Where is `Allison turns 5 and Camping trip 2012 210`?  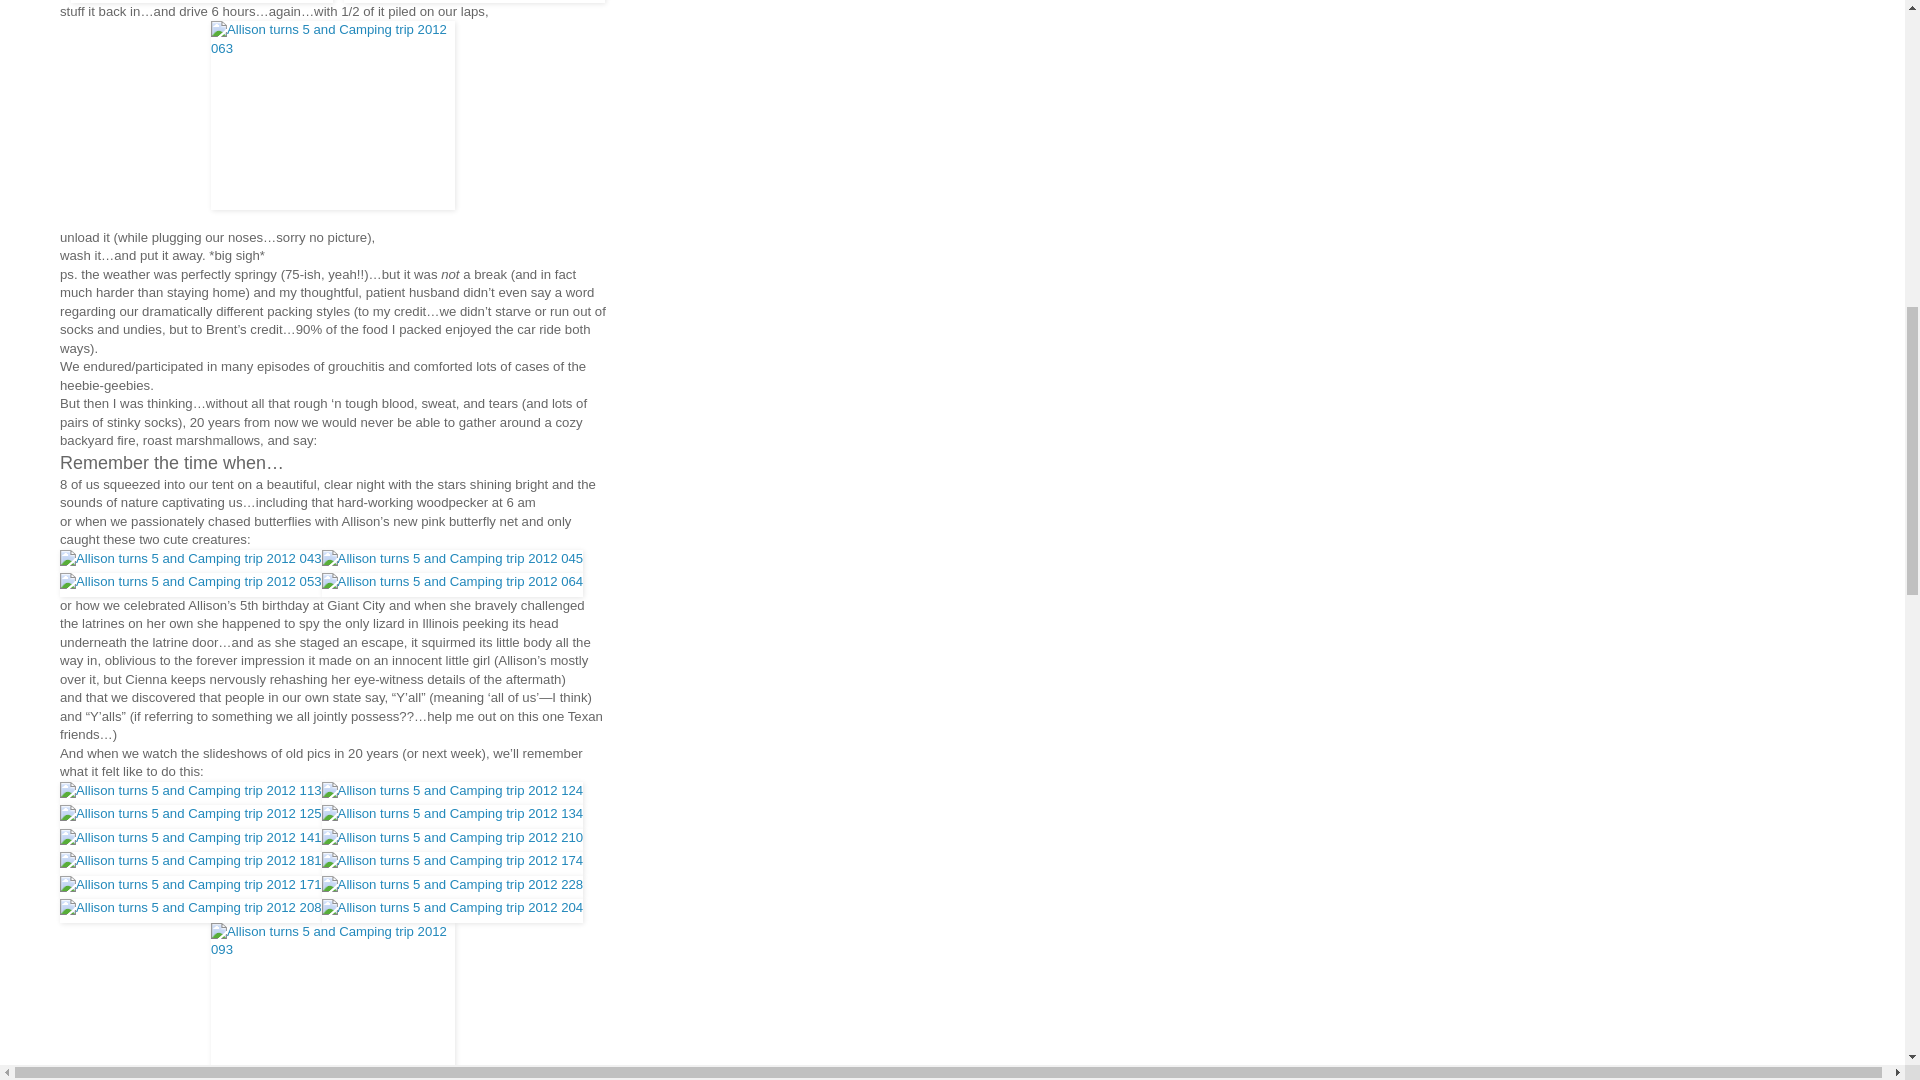
Allison turns 5 and Camping trip 2012 210 is located at coordinates (452, 840).